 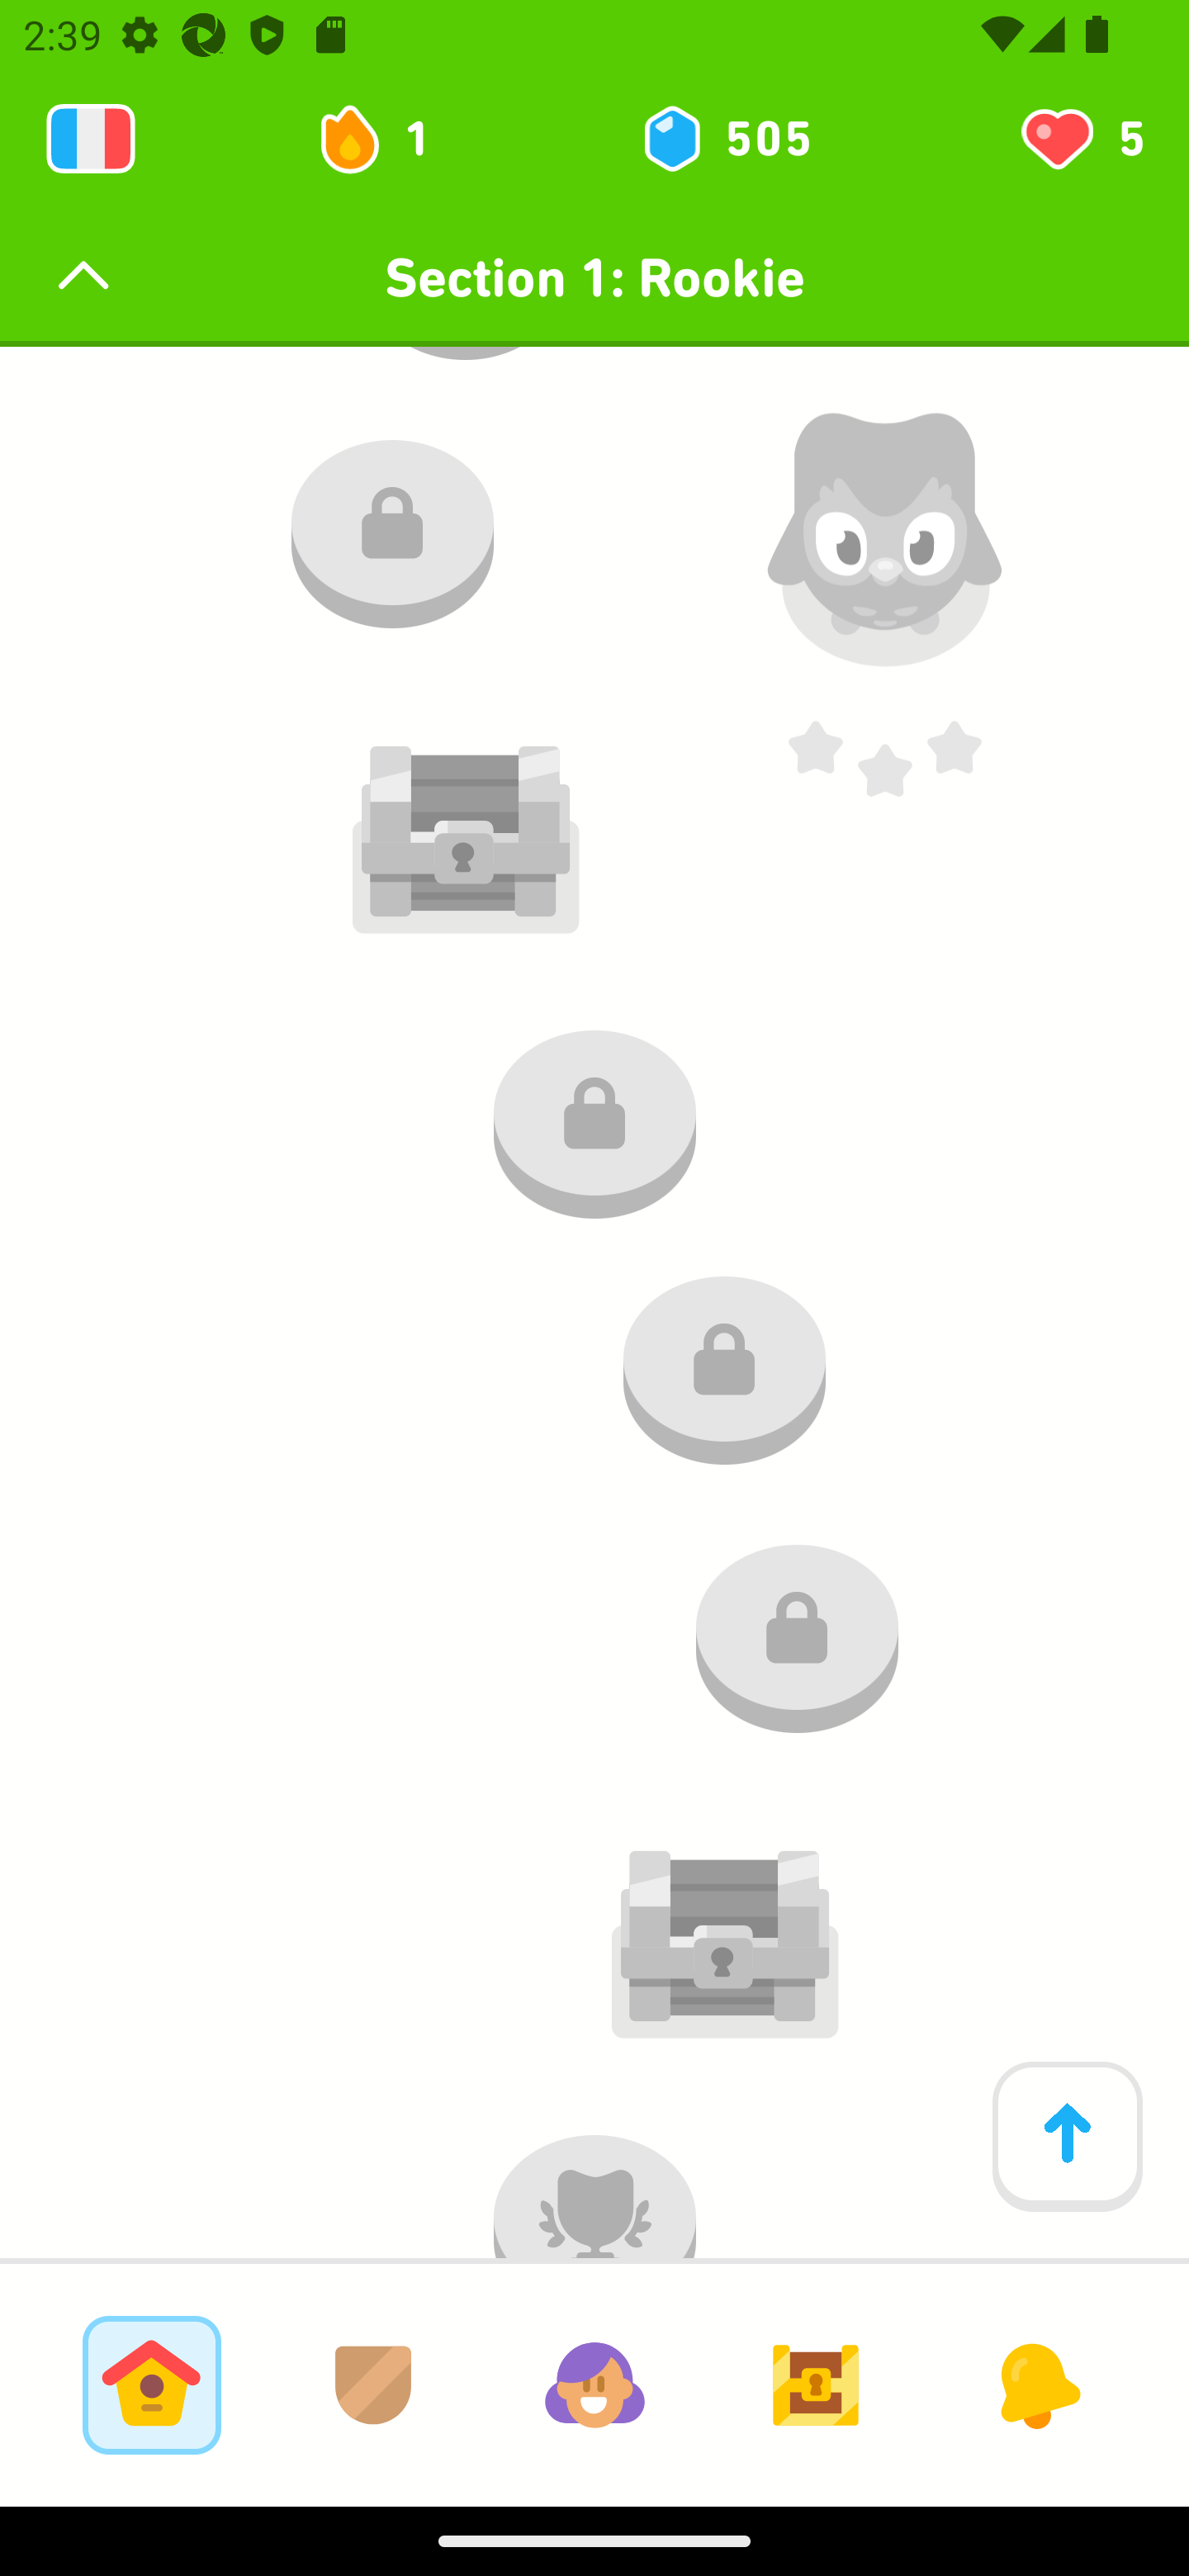 What do you see at coordinates (816, 2384) in the screenshot?
I see `Goals Tab` at bounding box center [816, 2384].